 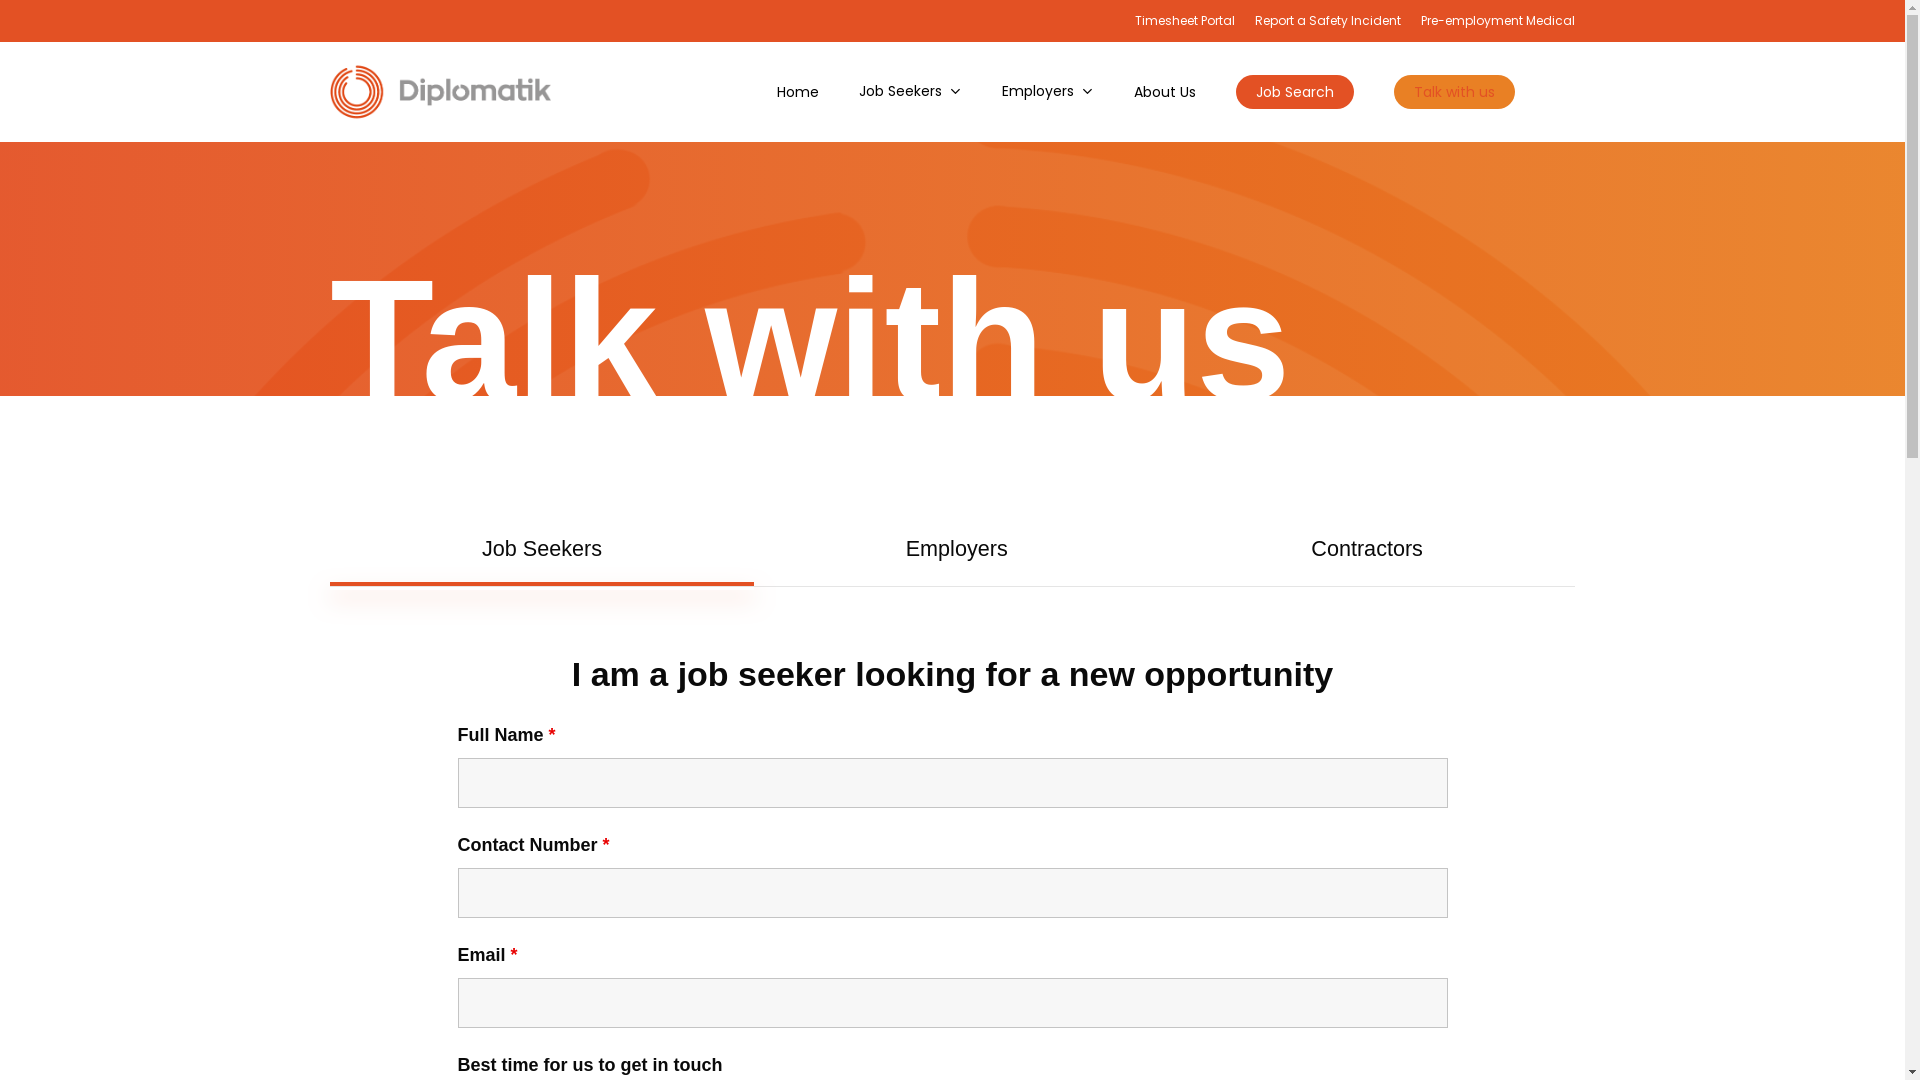 What do you see at coordinates (1165, 92) in the screenshot?
I see `About Us` at bounding box center [1165, 92].